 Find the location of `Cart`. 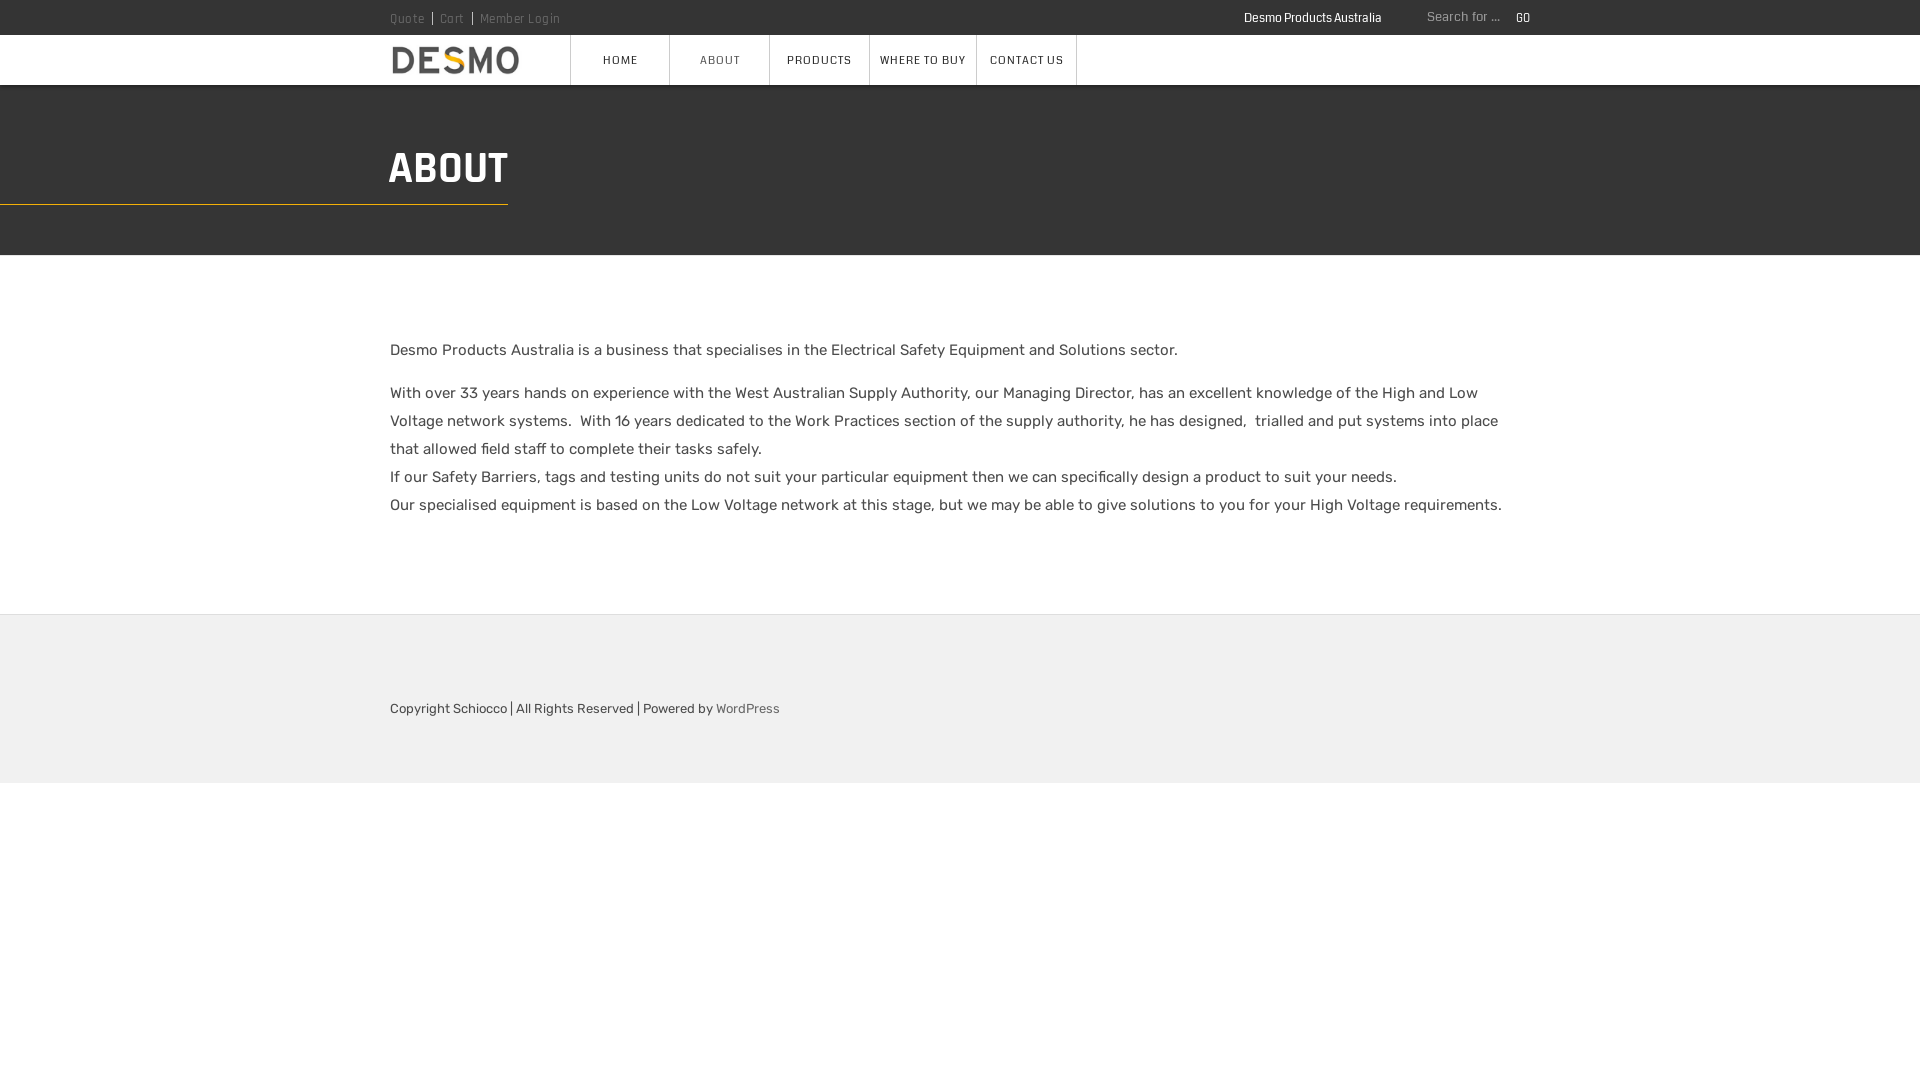

Cart is located at coordinates (452, 19).